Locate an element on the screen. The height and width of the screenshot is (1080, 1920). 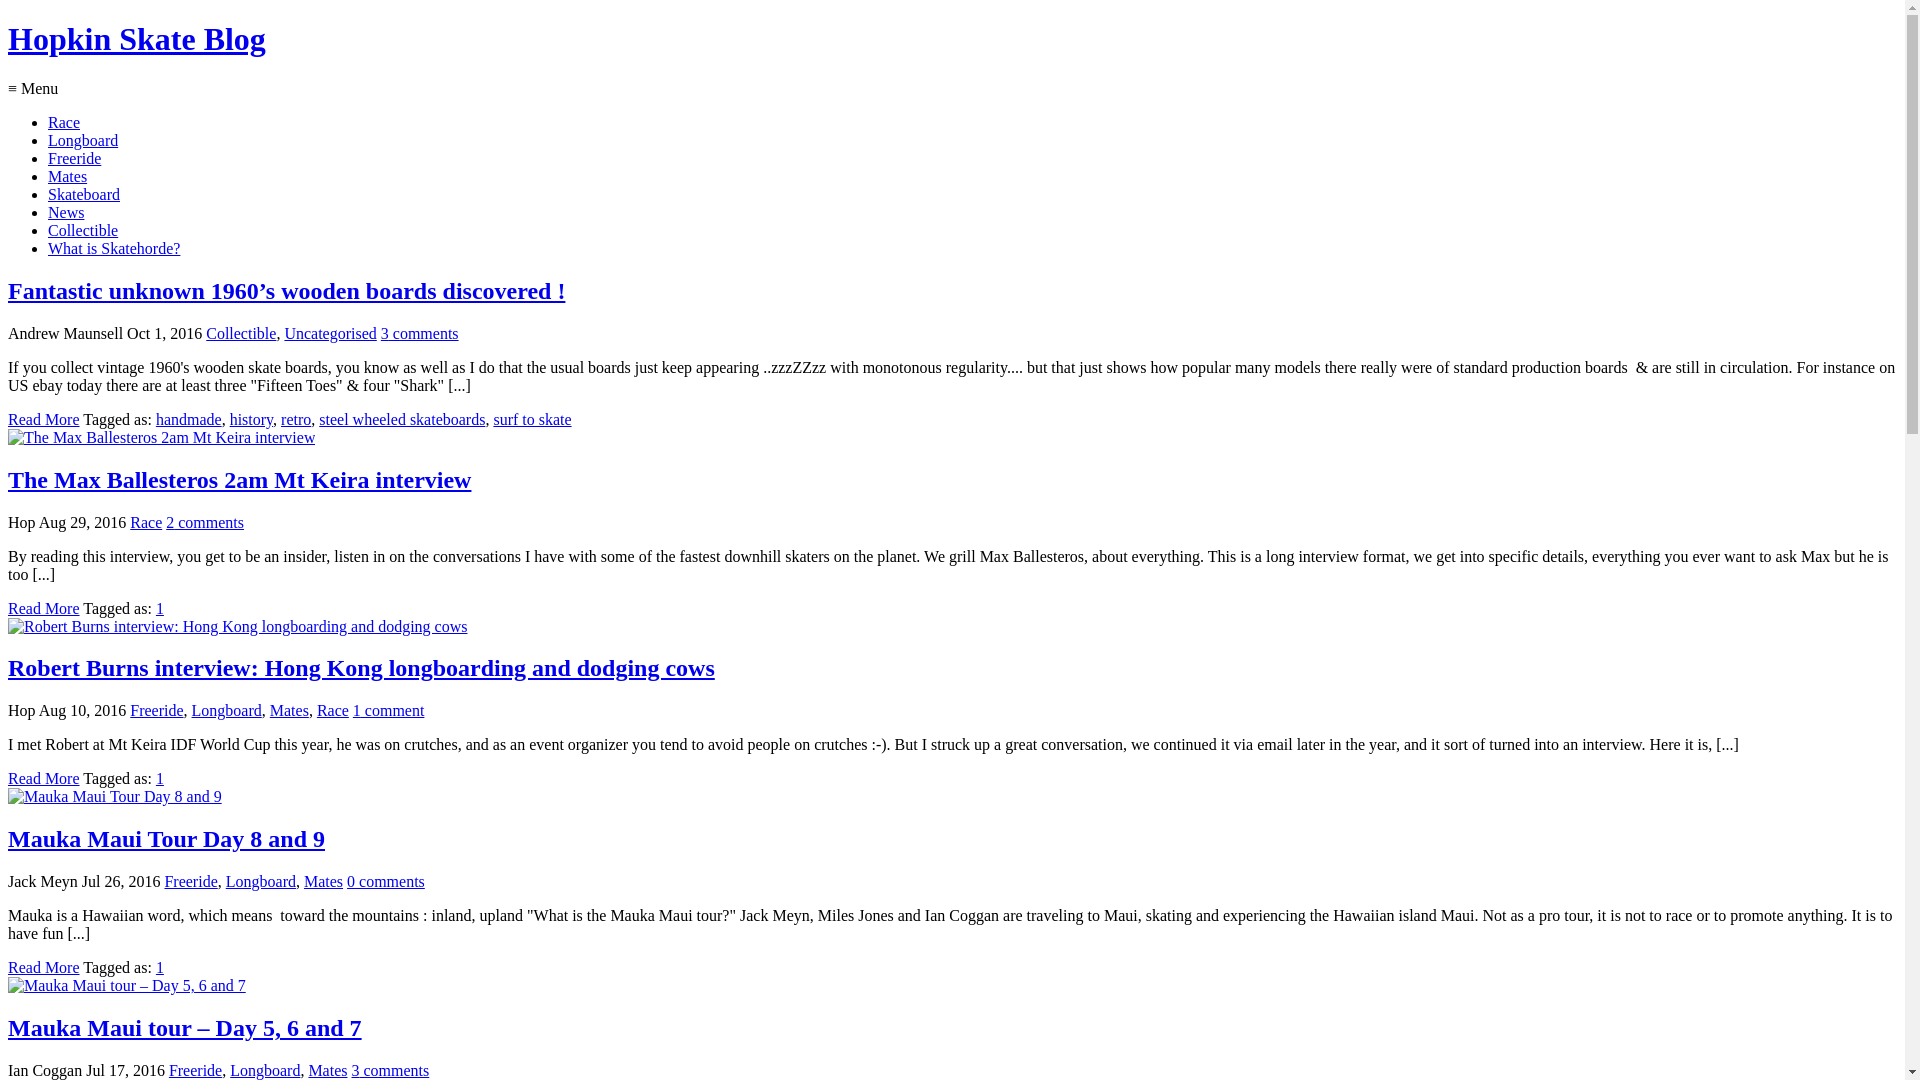
News is located at coordinates (66, 212).